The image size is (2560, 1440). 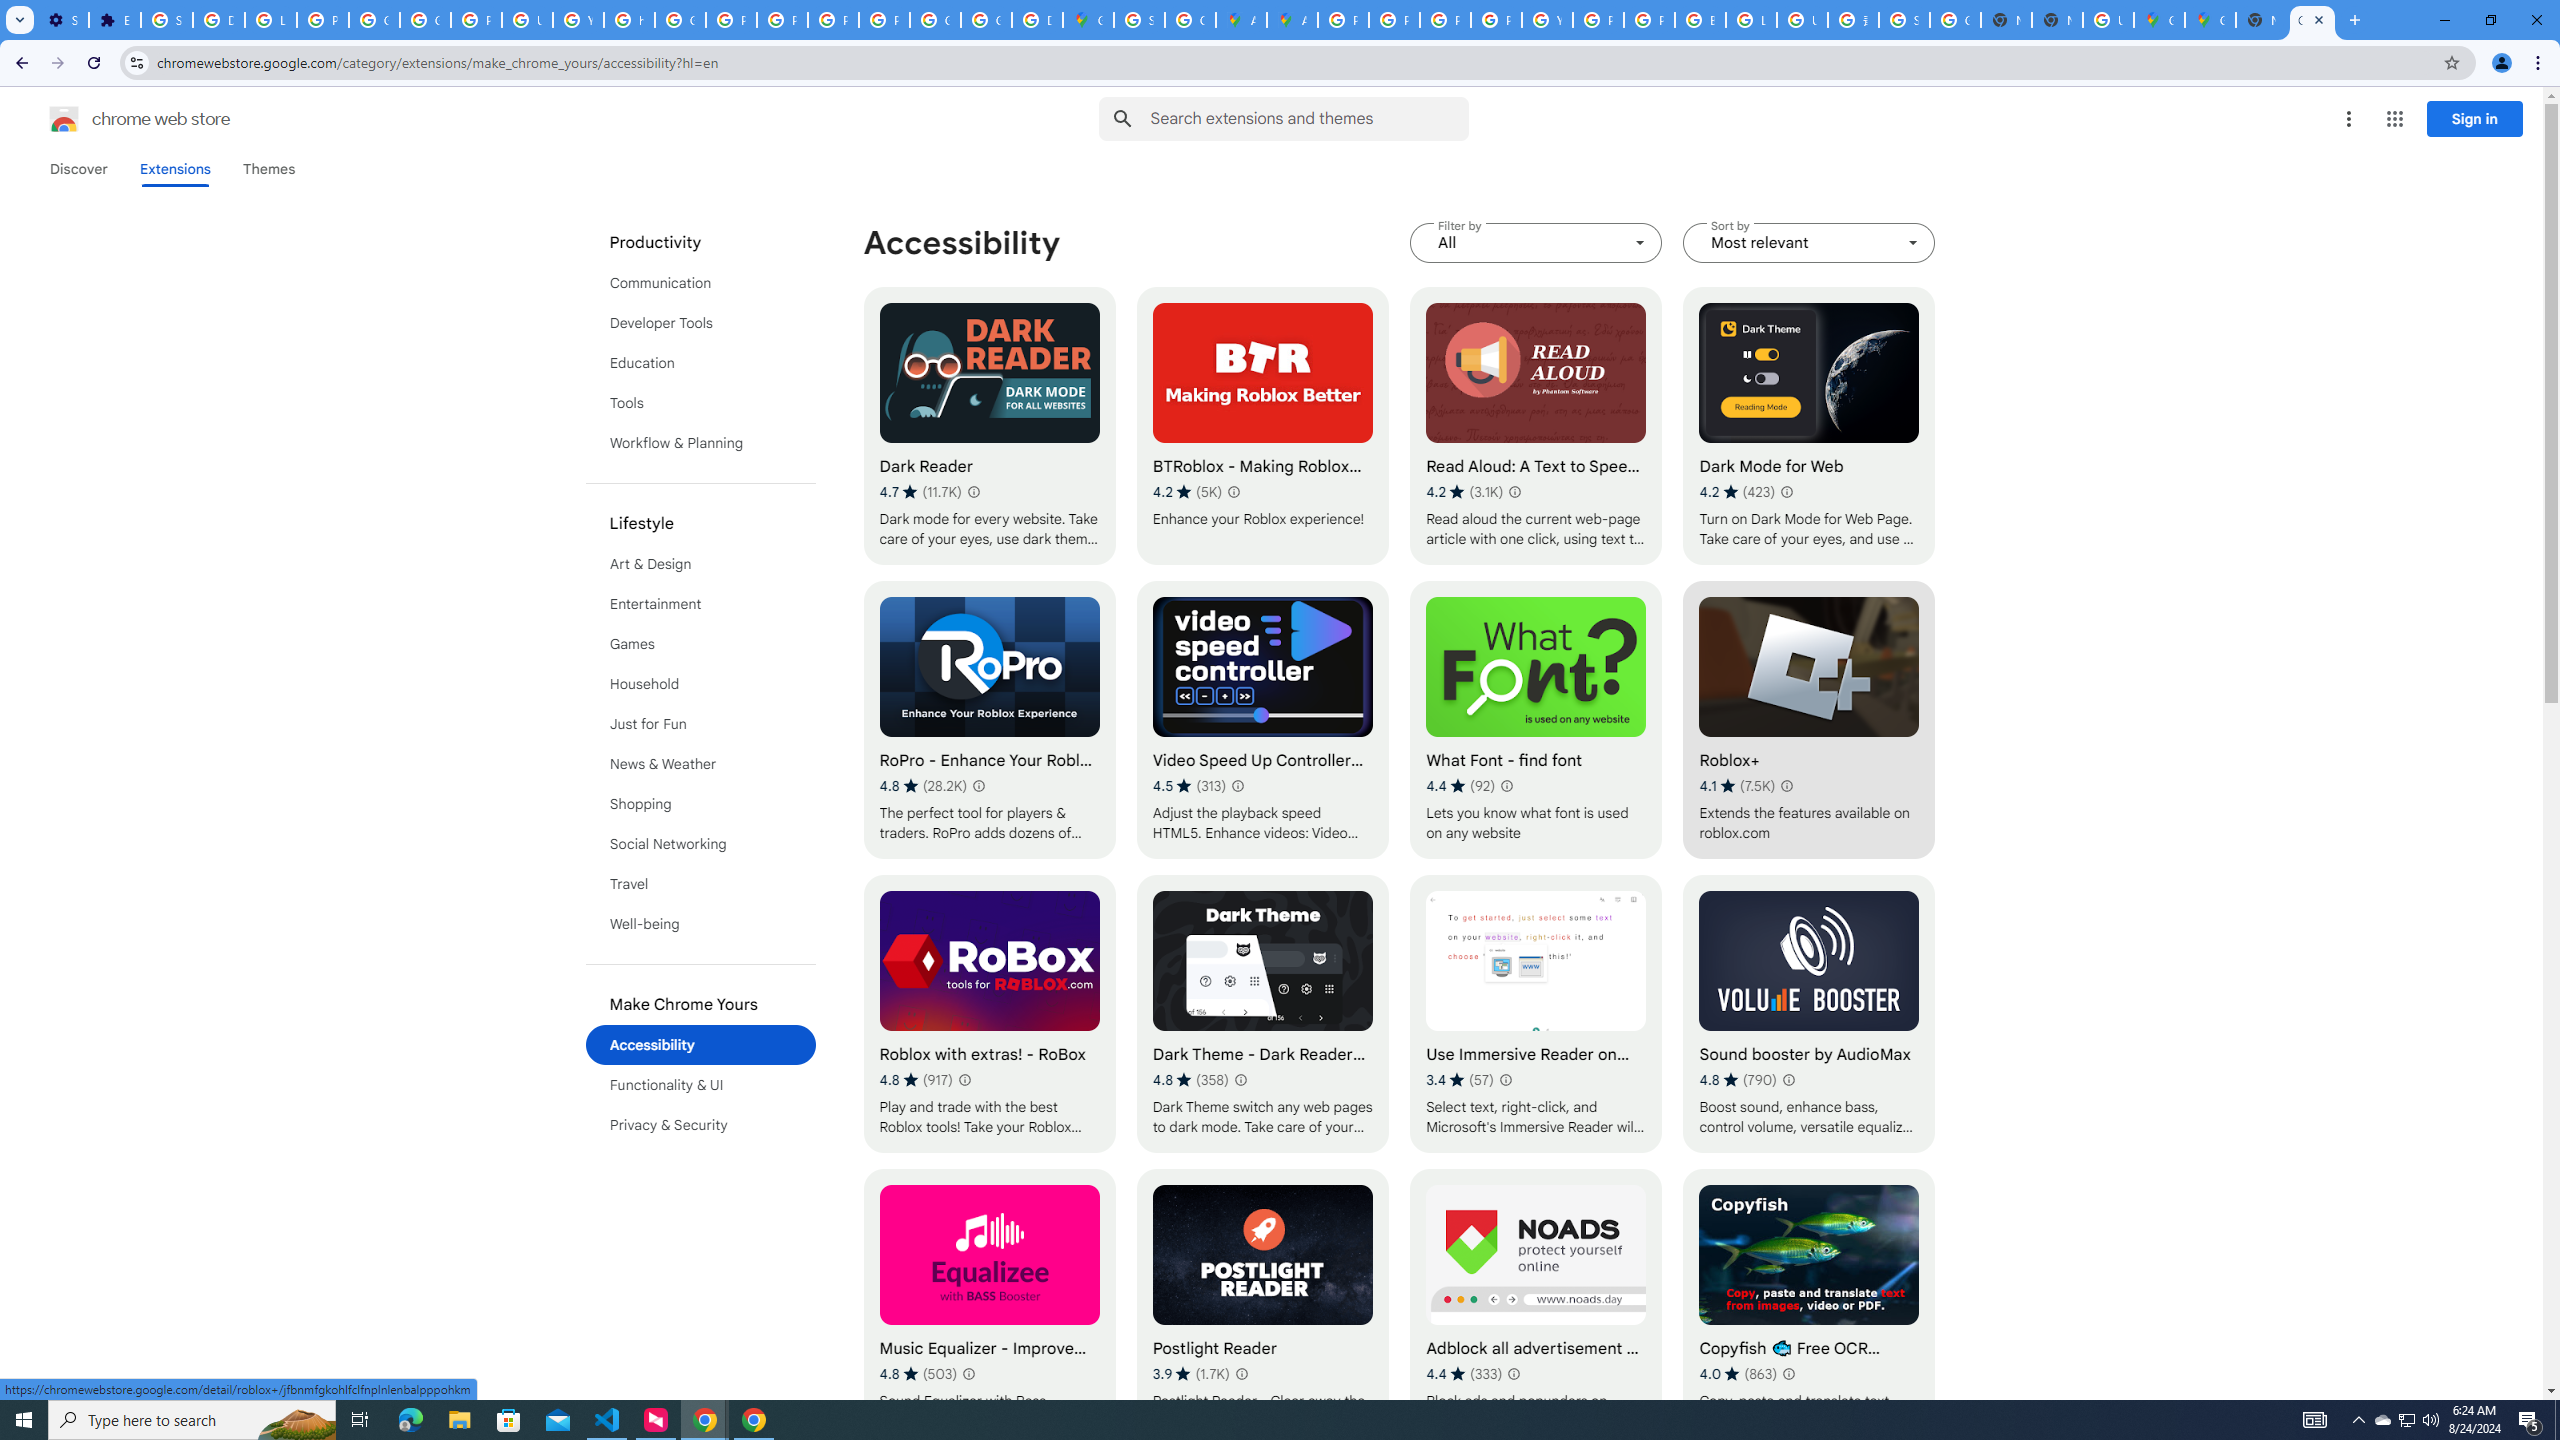 I want to click on Chrome Web Store logo chrome web store, so click(x=118, y=119).